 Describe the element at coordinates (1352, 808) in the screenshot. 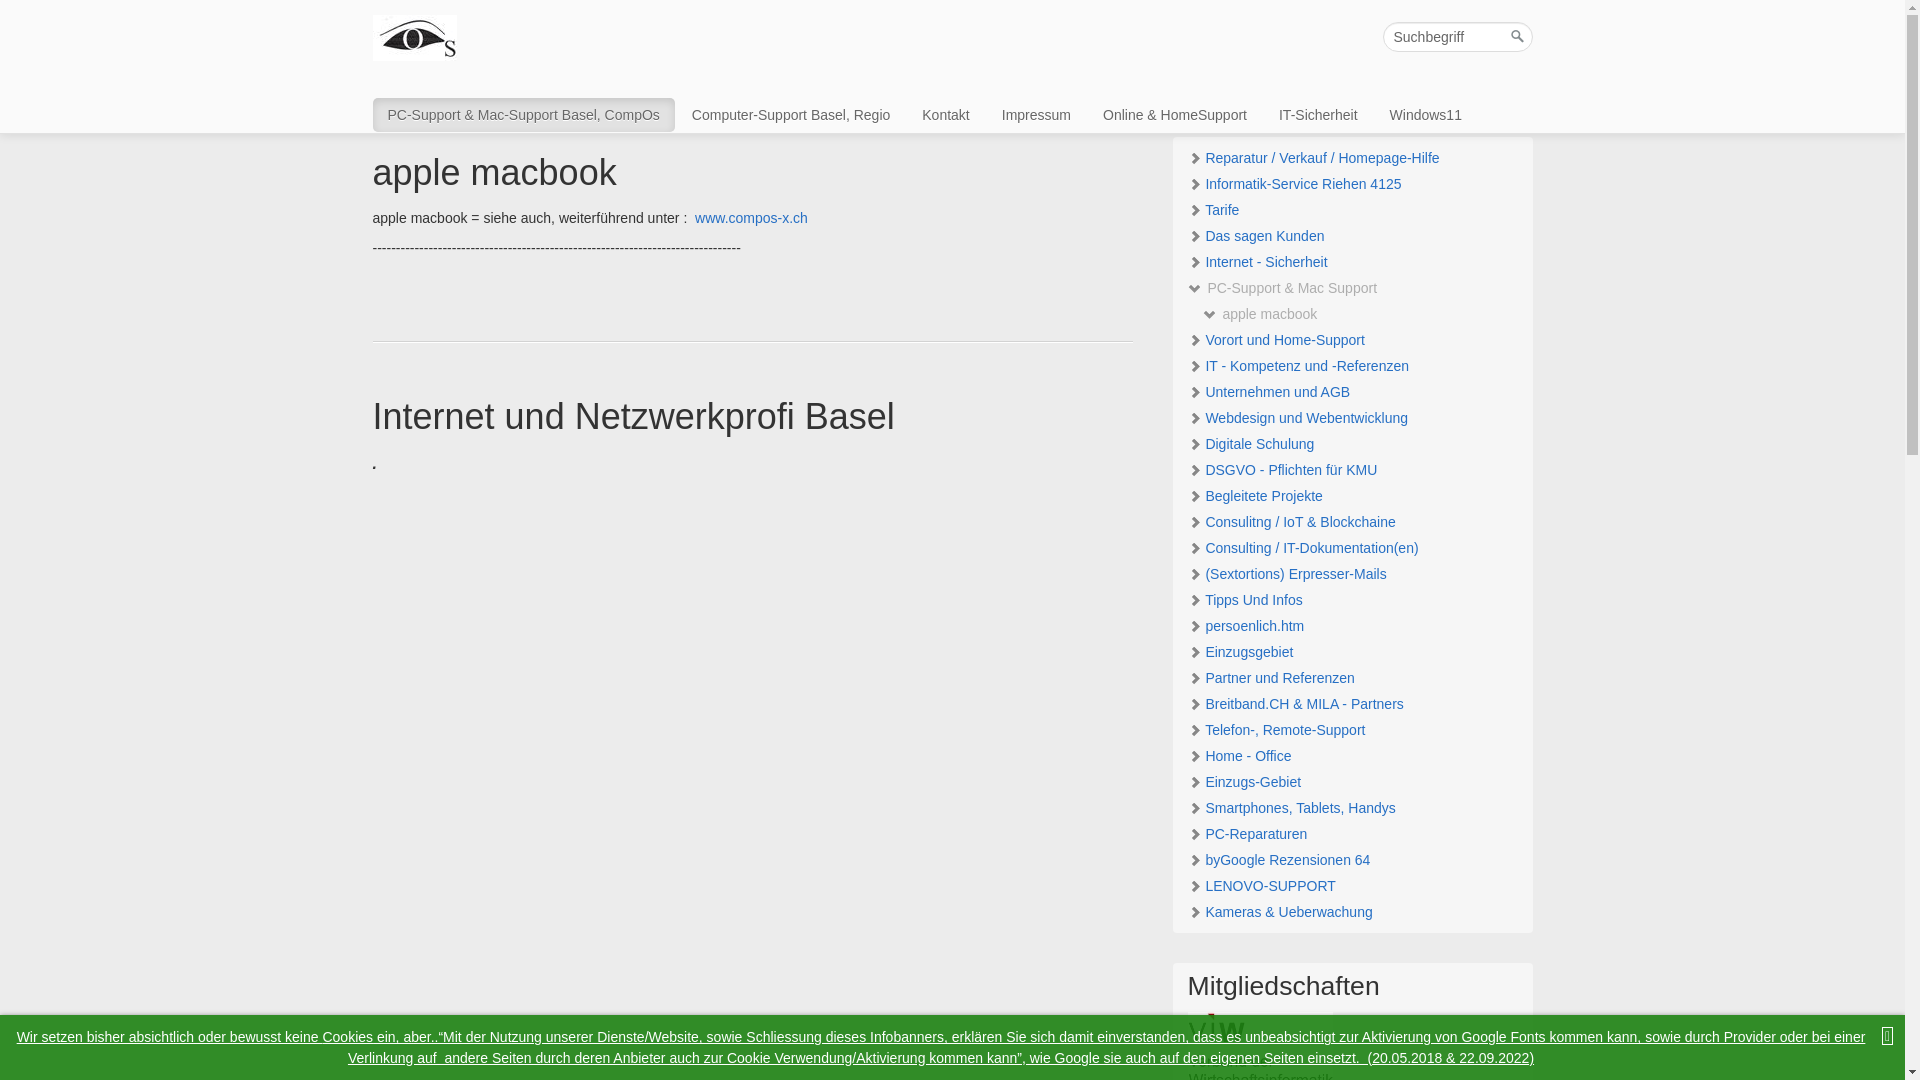

I see `  Smartphones, Tablets, Handys` at that location.